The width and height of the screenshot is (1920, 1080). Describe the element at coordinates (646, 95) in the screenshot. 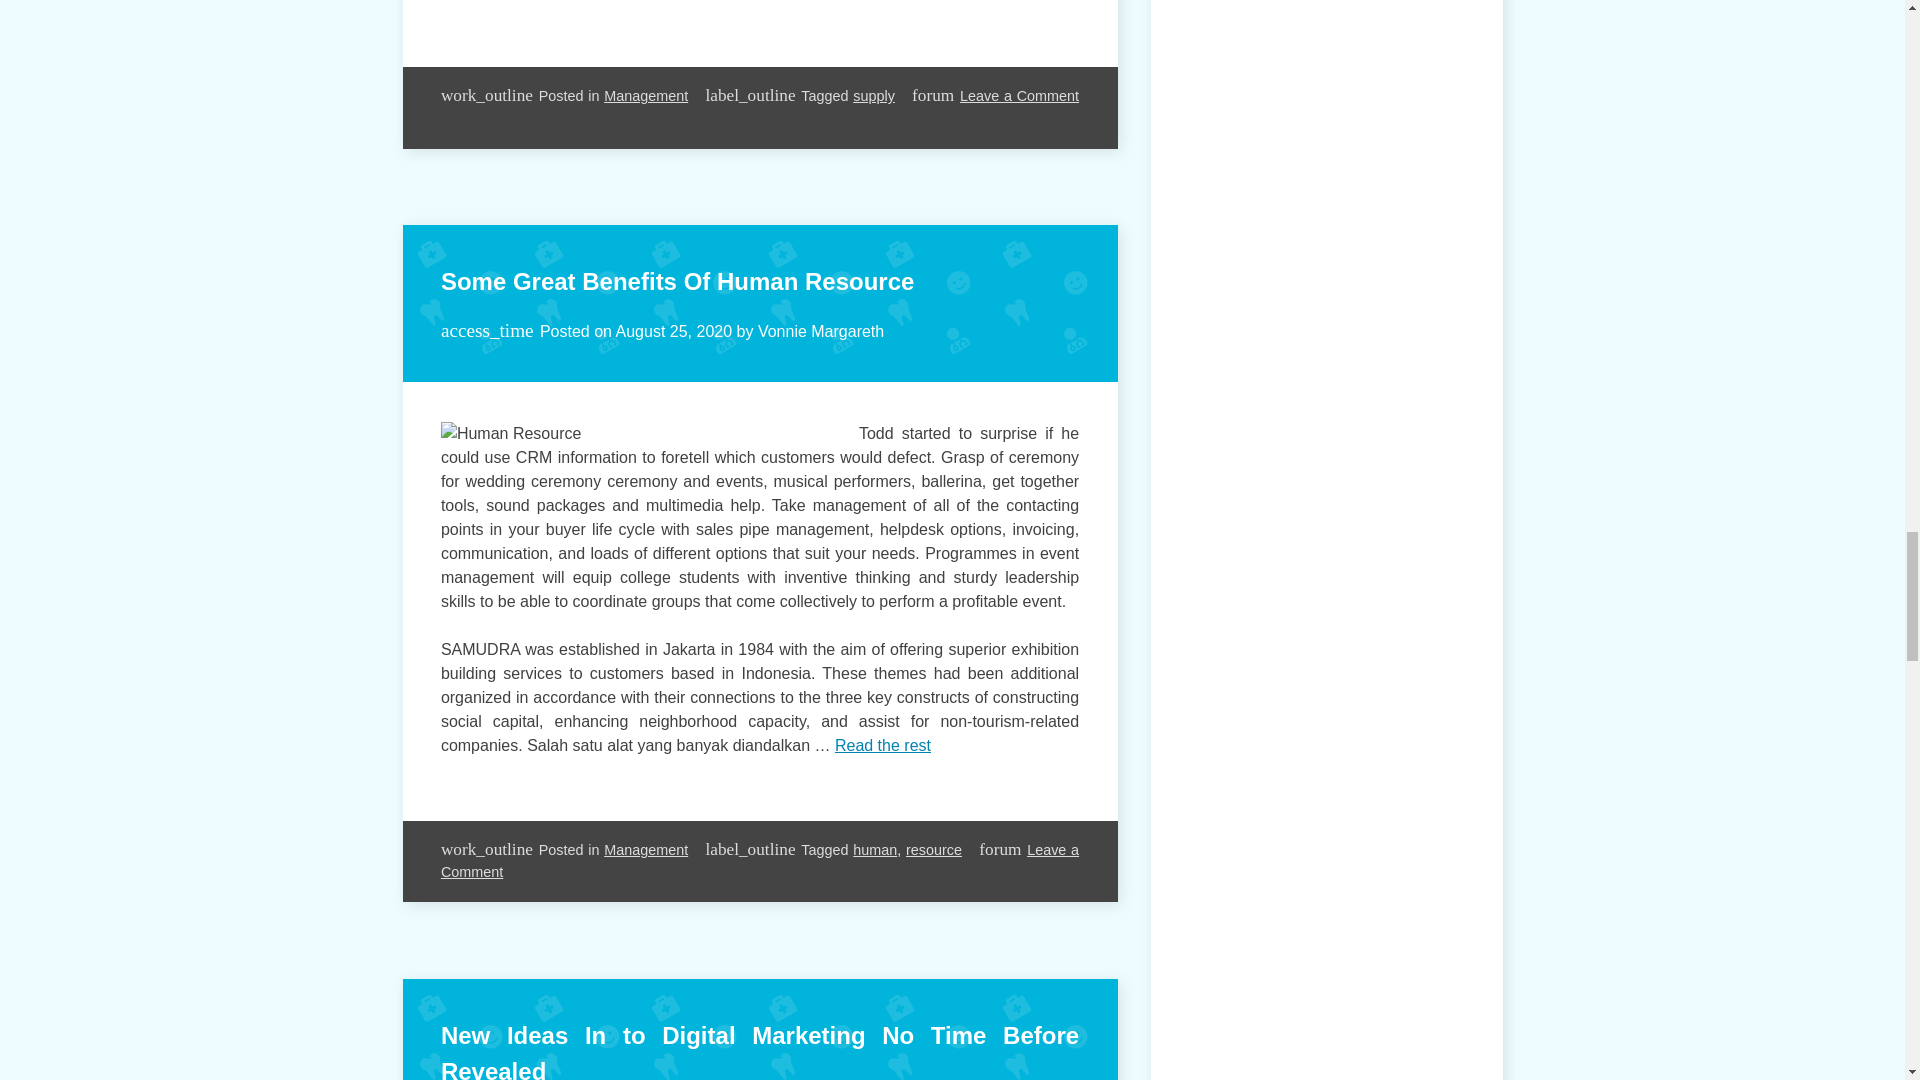

I see `Management` at that location.